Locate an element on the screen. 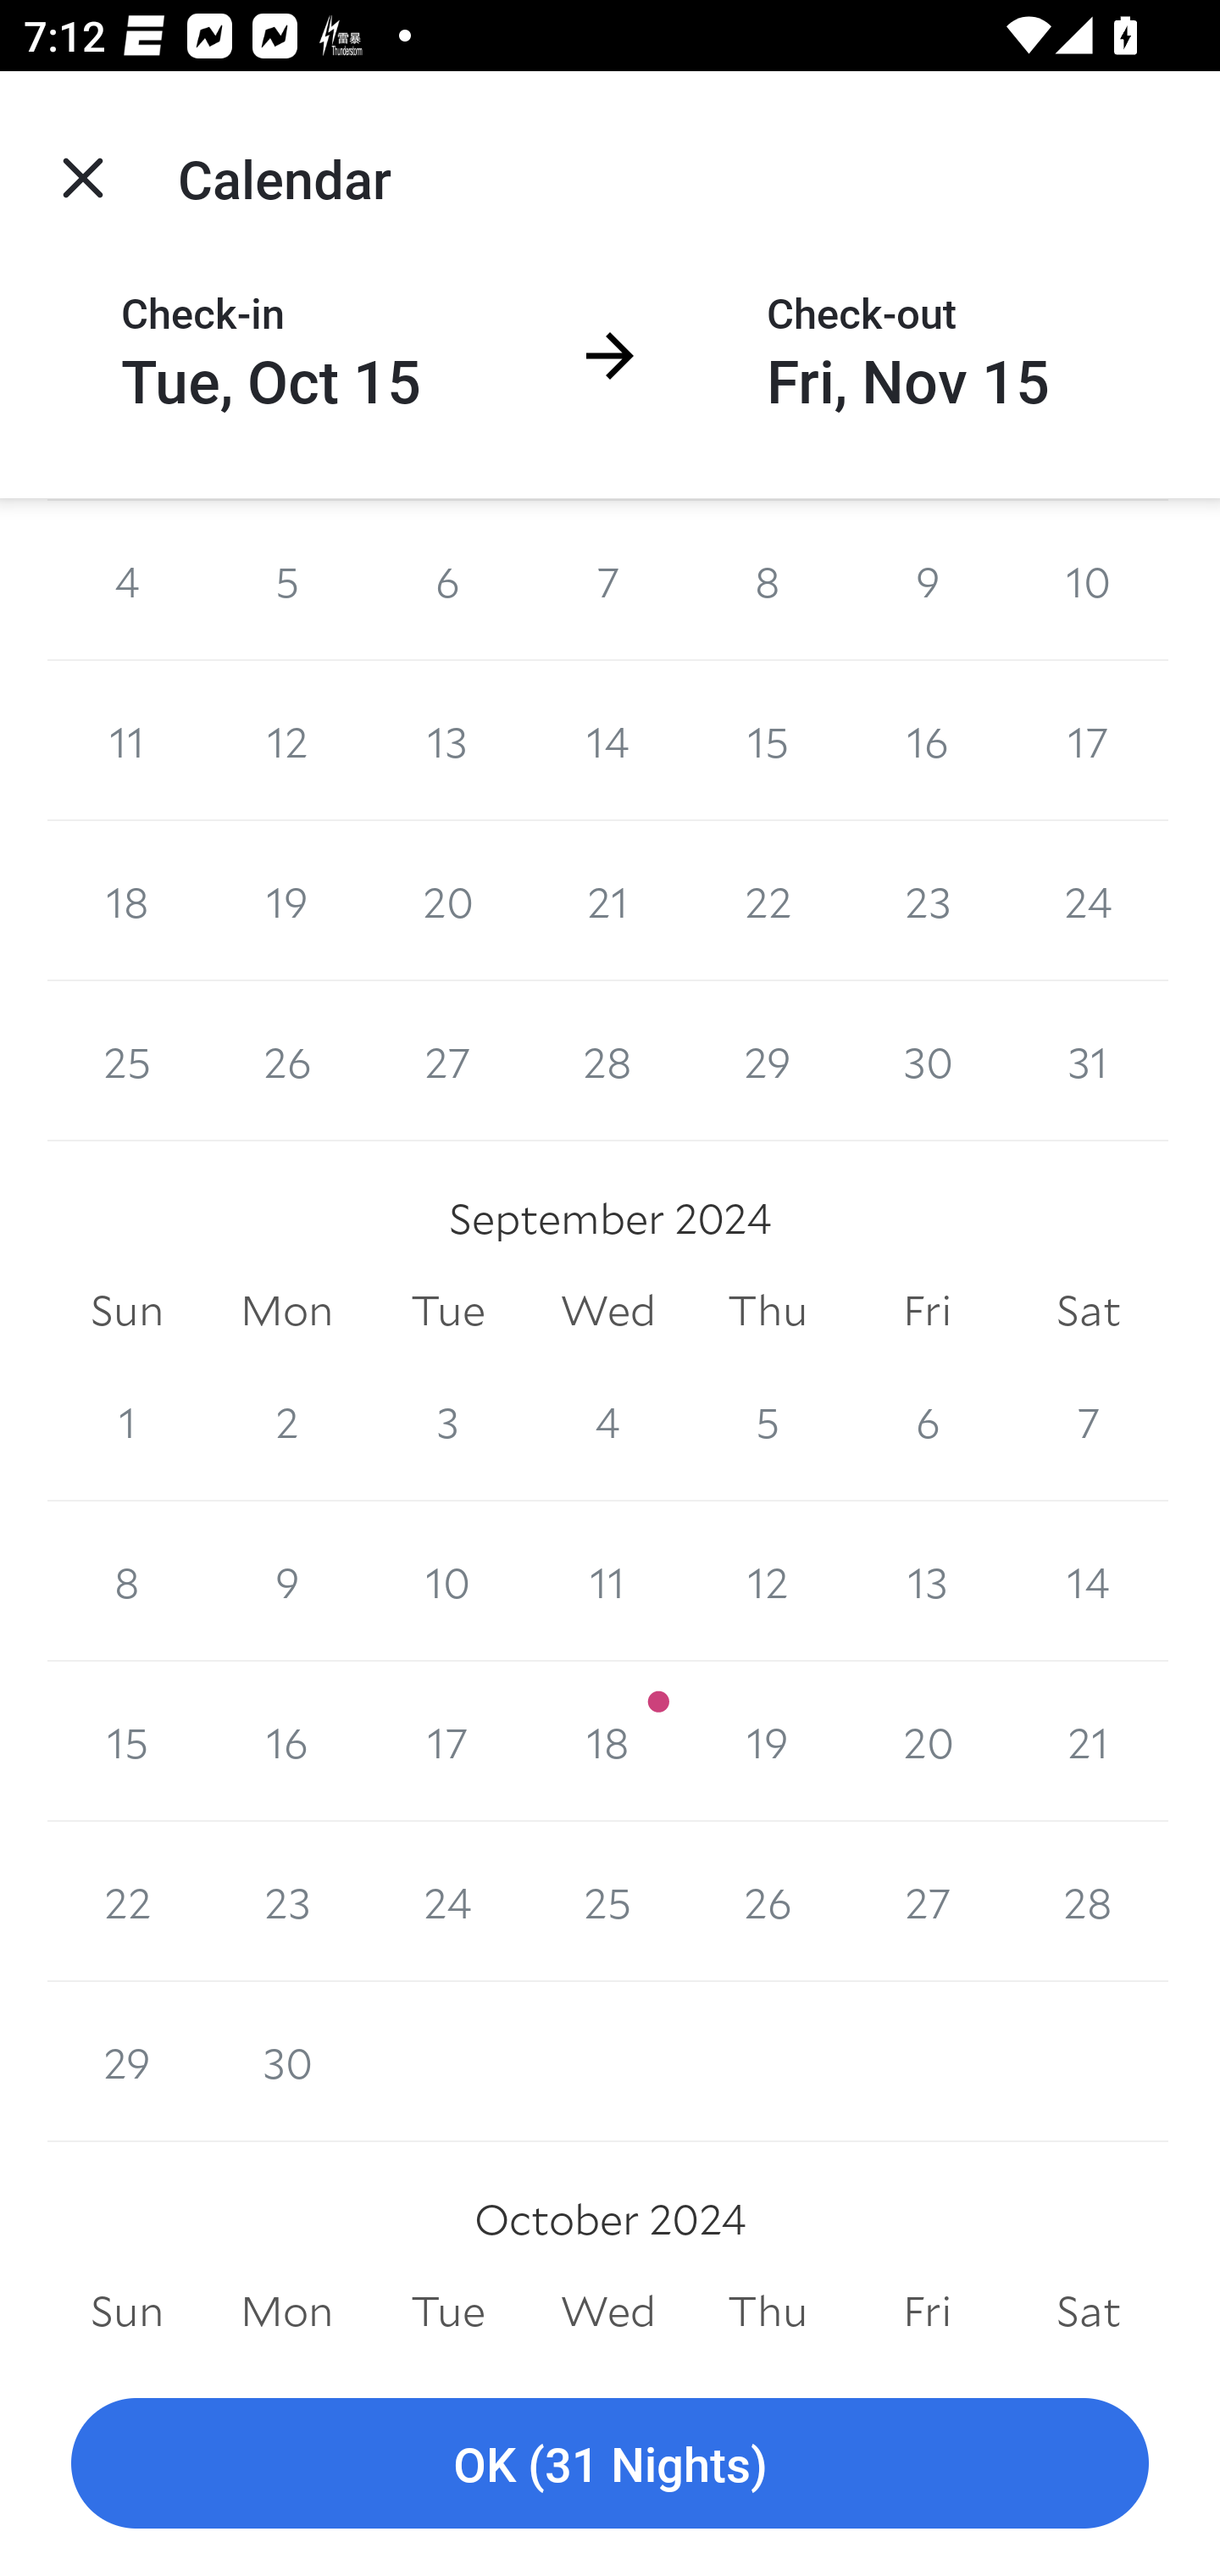  4 4 September 2024 is located at coordinates (608, 1422).